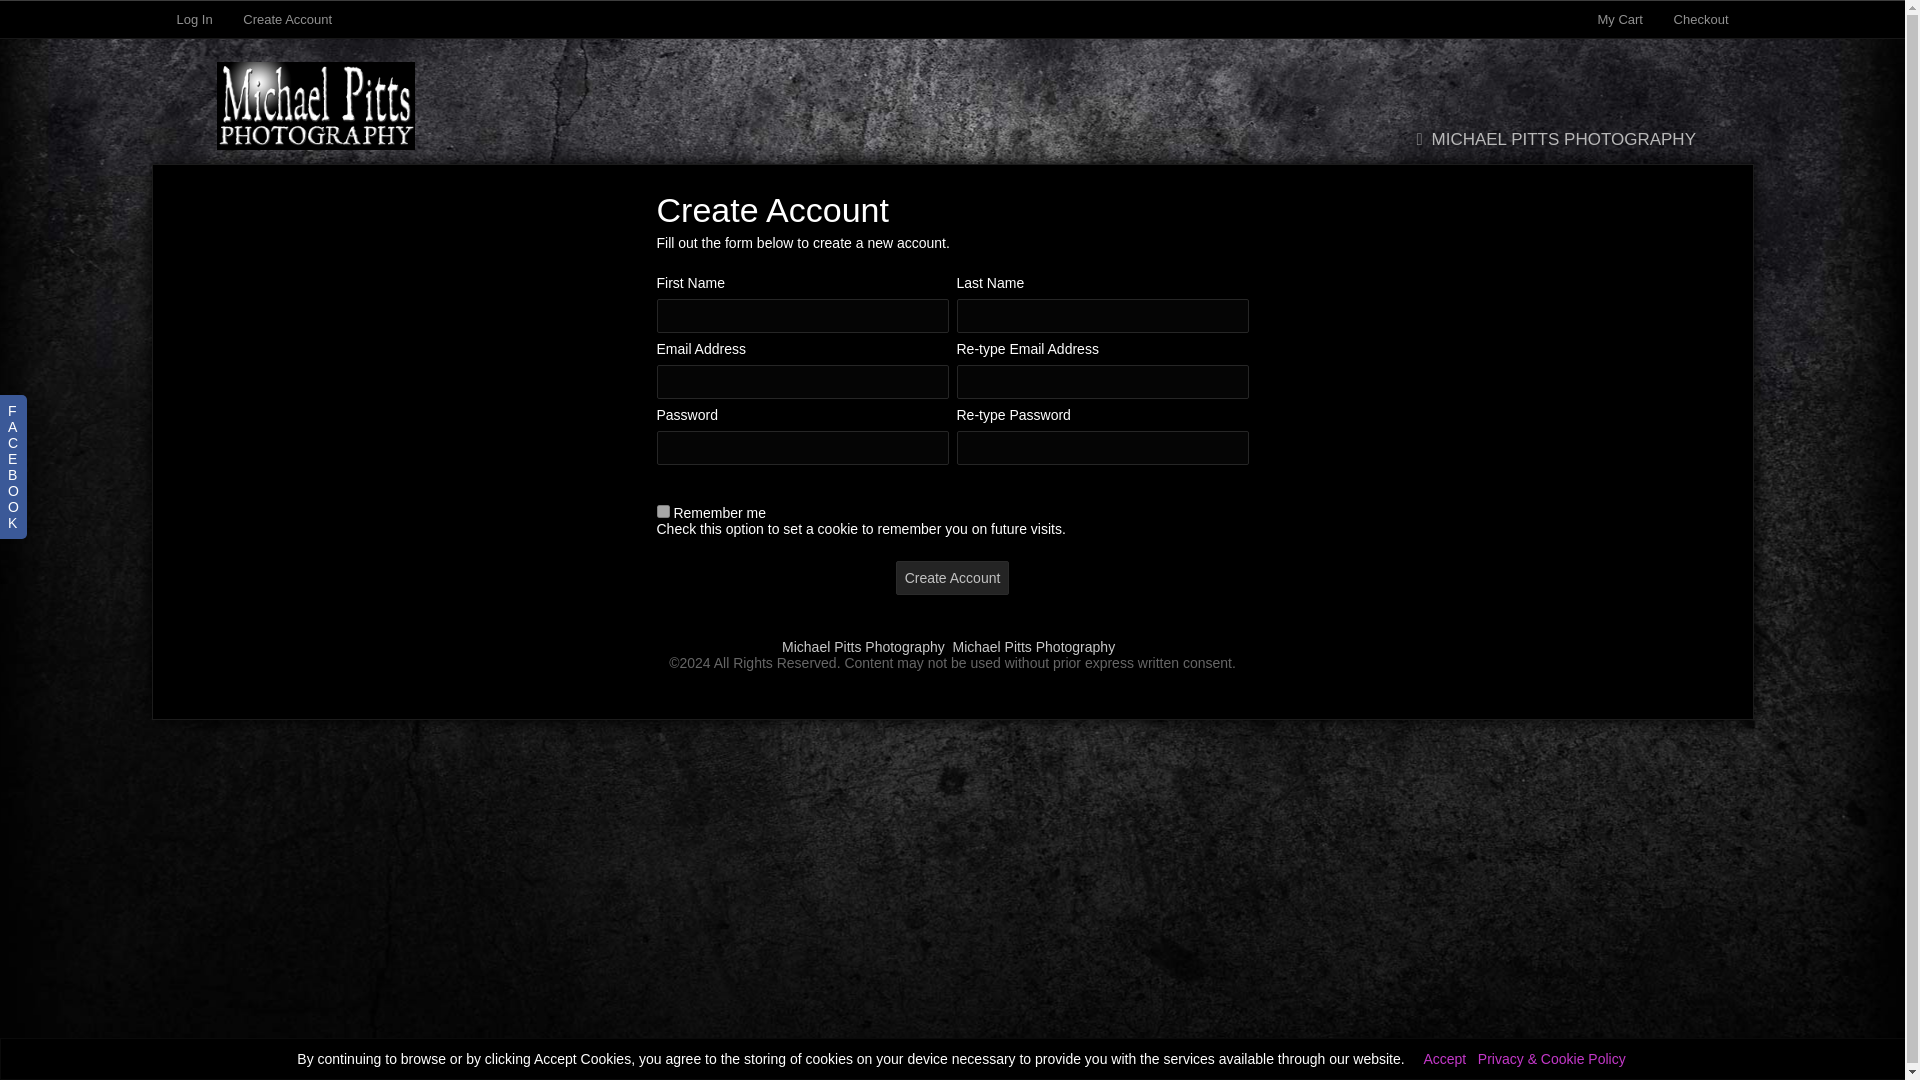 The width and height of the screenshot is (1920, 1080). I want to click on Accept, so click(1444, 1058).